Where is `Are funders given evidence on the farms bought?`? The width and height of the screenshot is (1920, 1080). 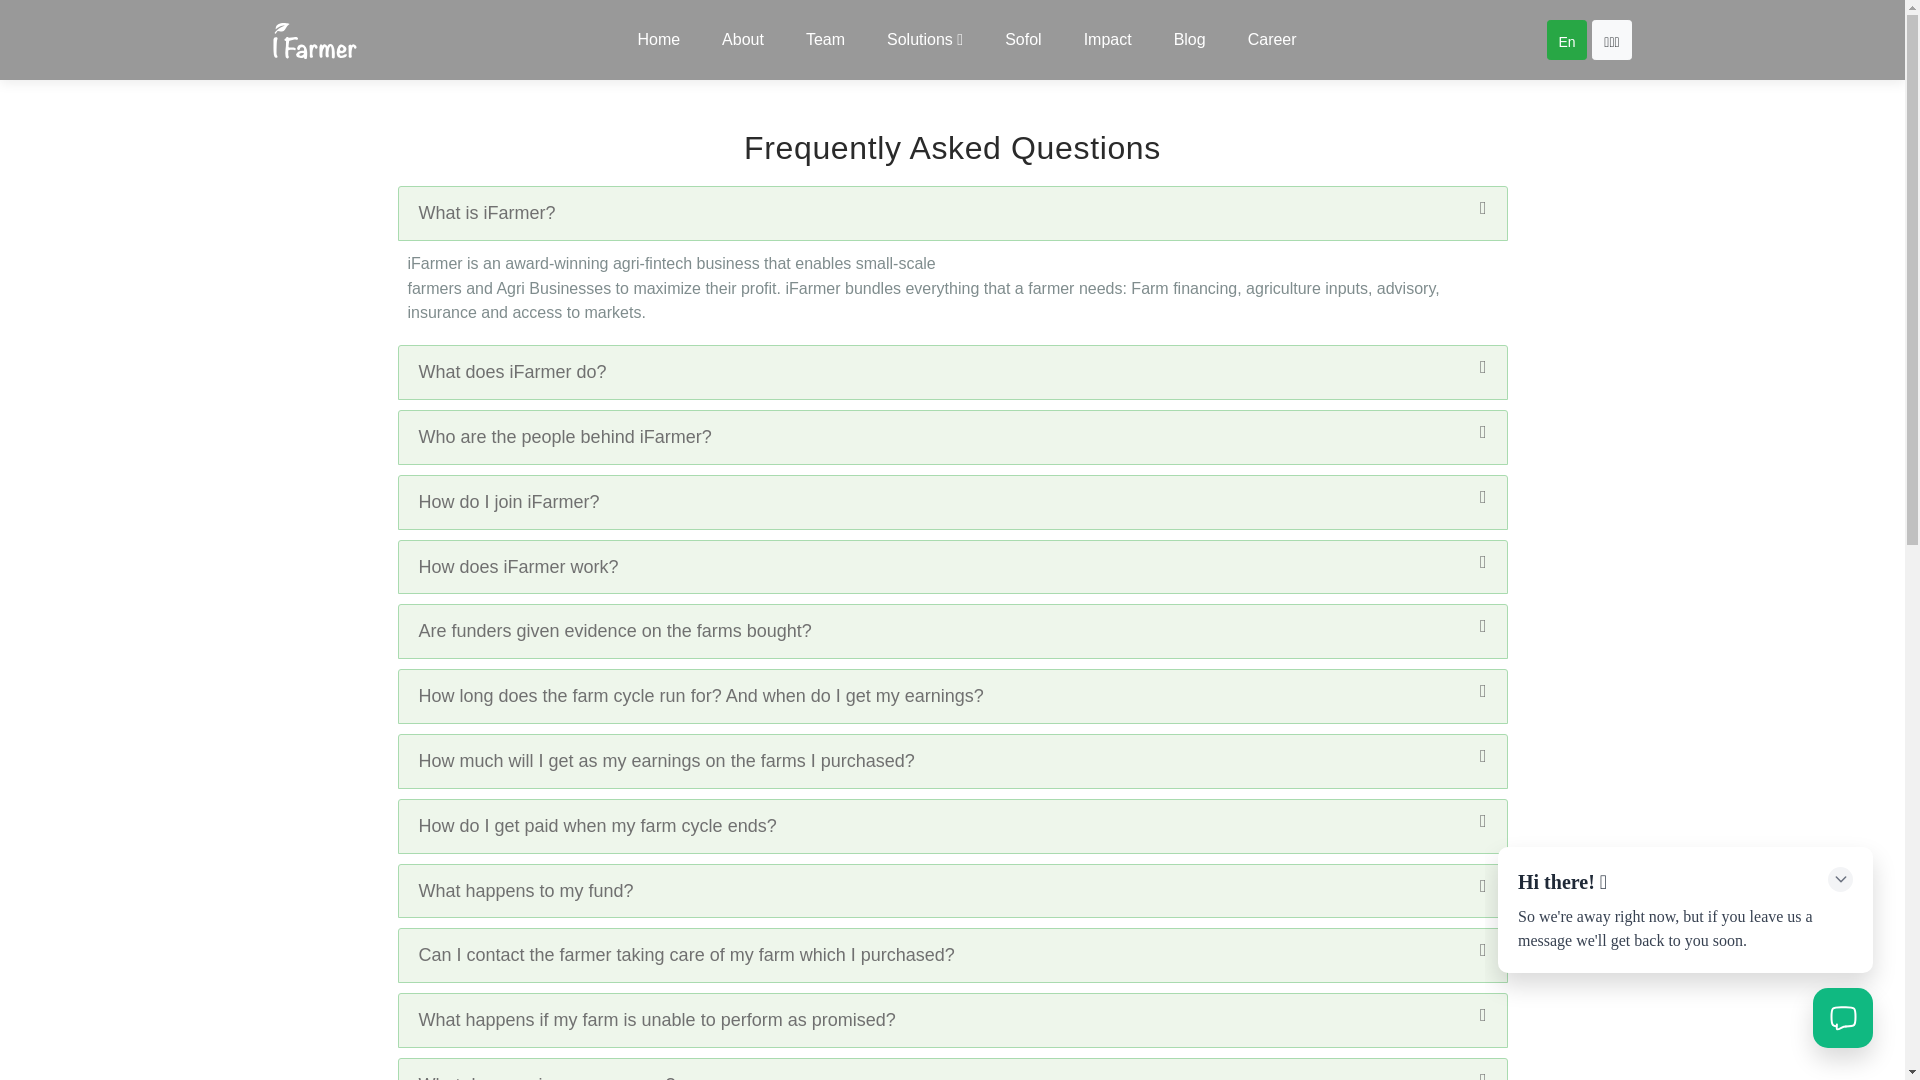
Are funders given evidence on the farms bought? is located at coordinates (952, 630).